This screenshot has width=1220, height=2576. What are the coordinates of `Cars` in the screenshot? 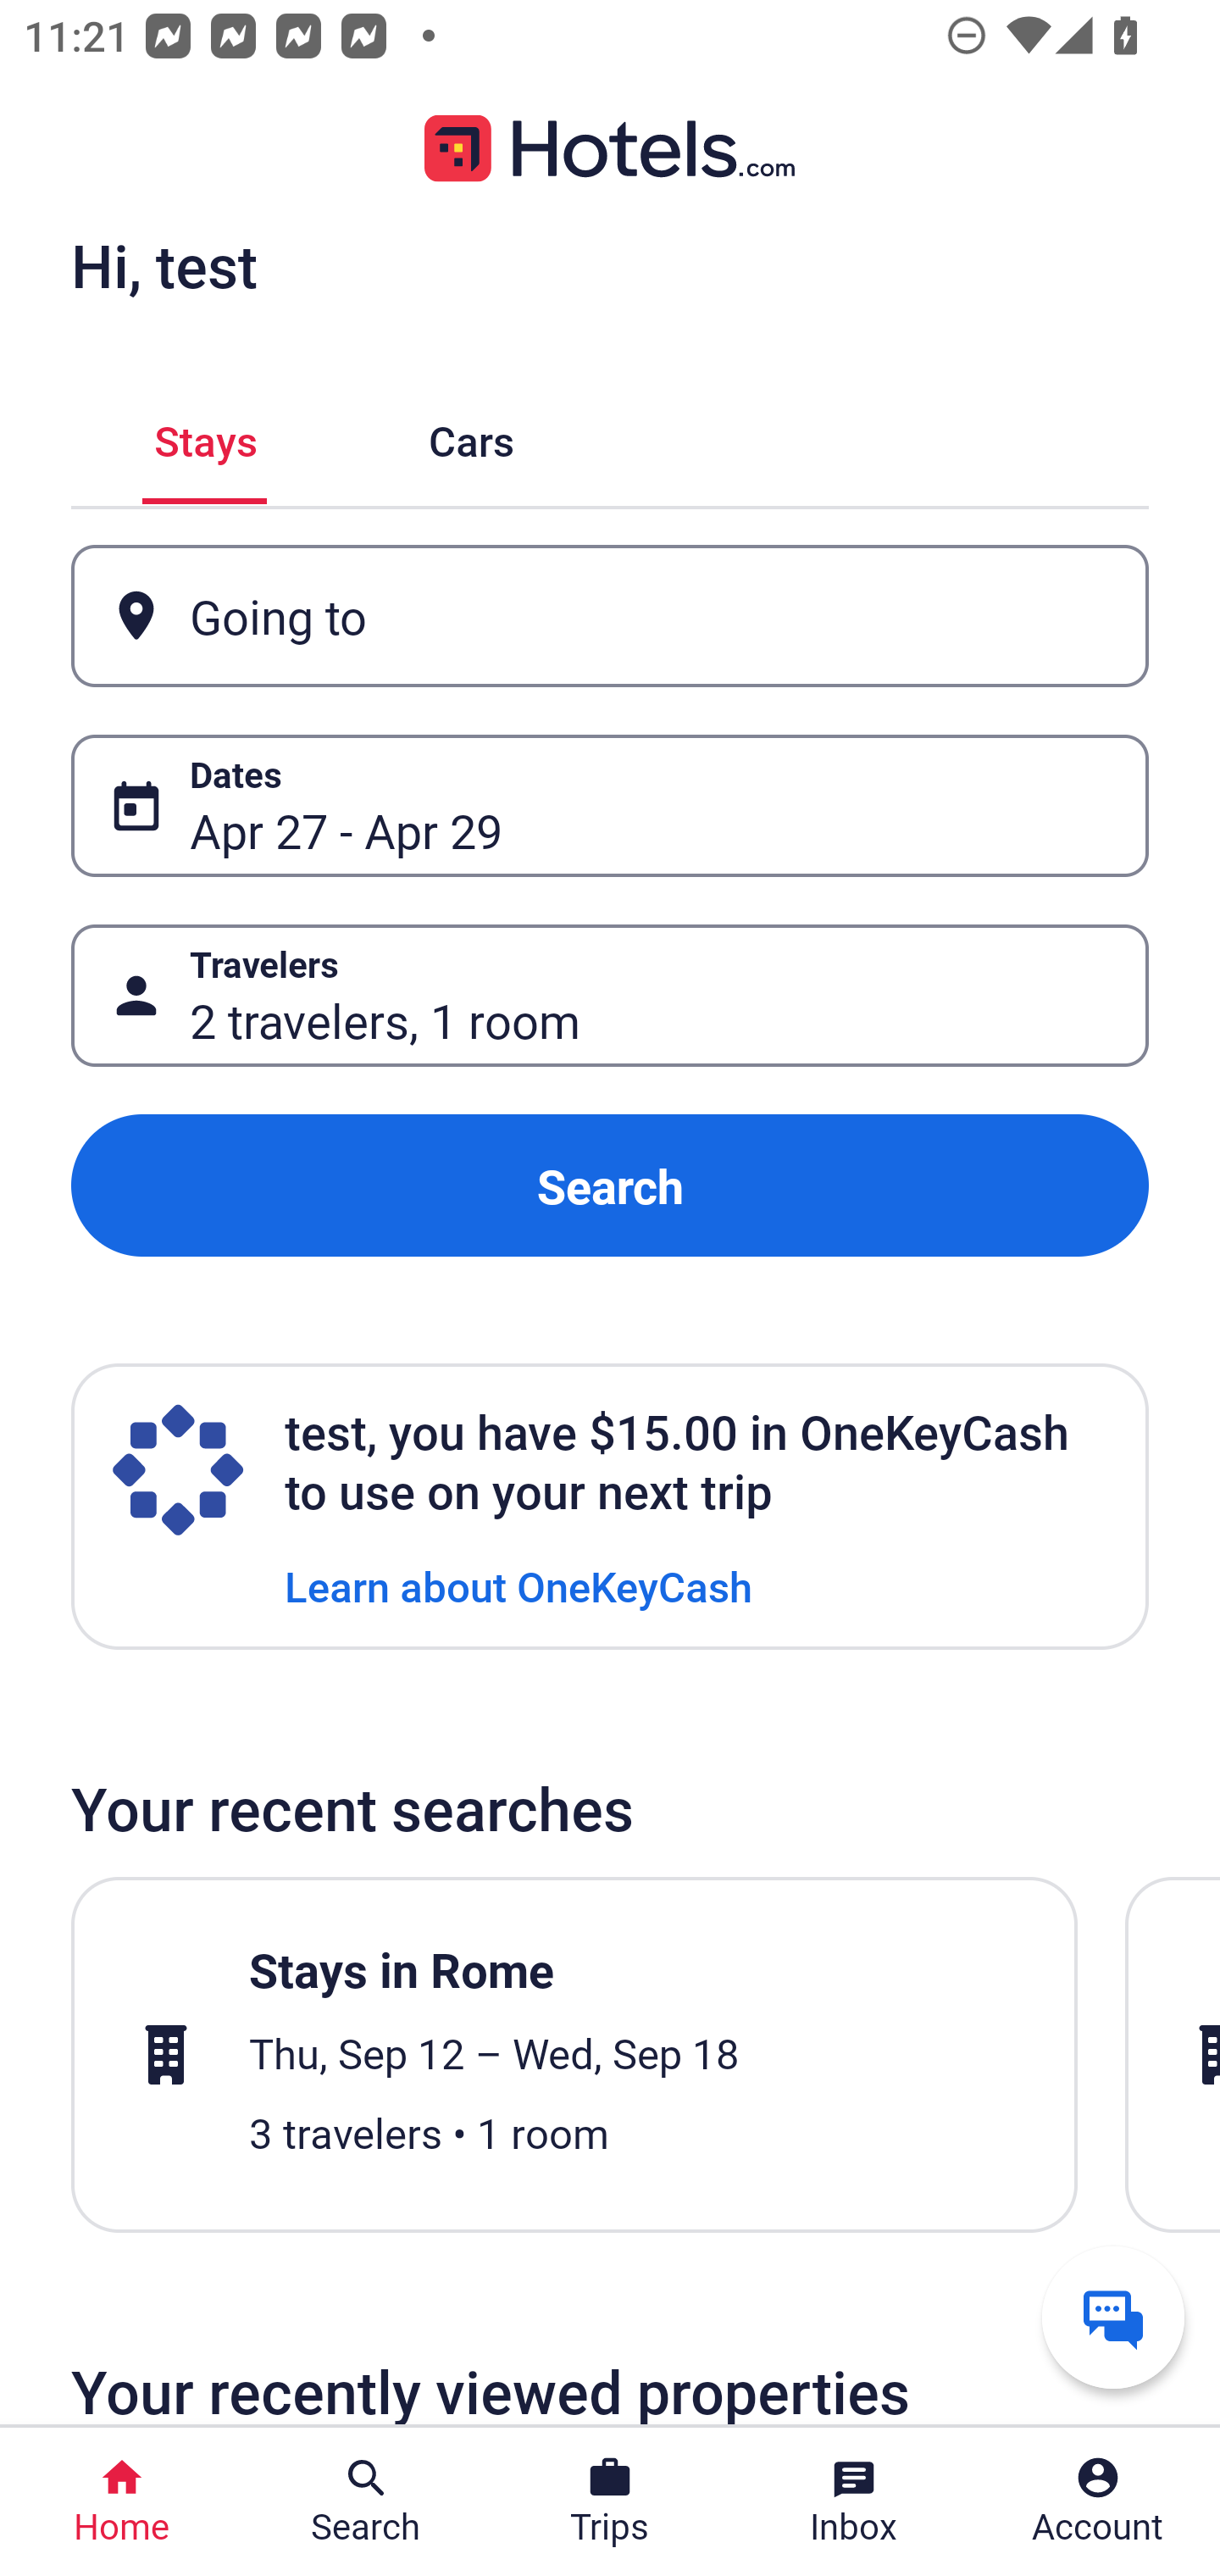 It's located at (471, 436).